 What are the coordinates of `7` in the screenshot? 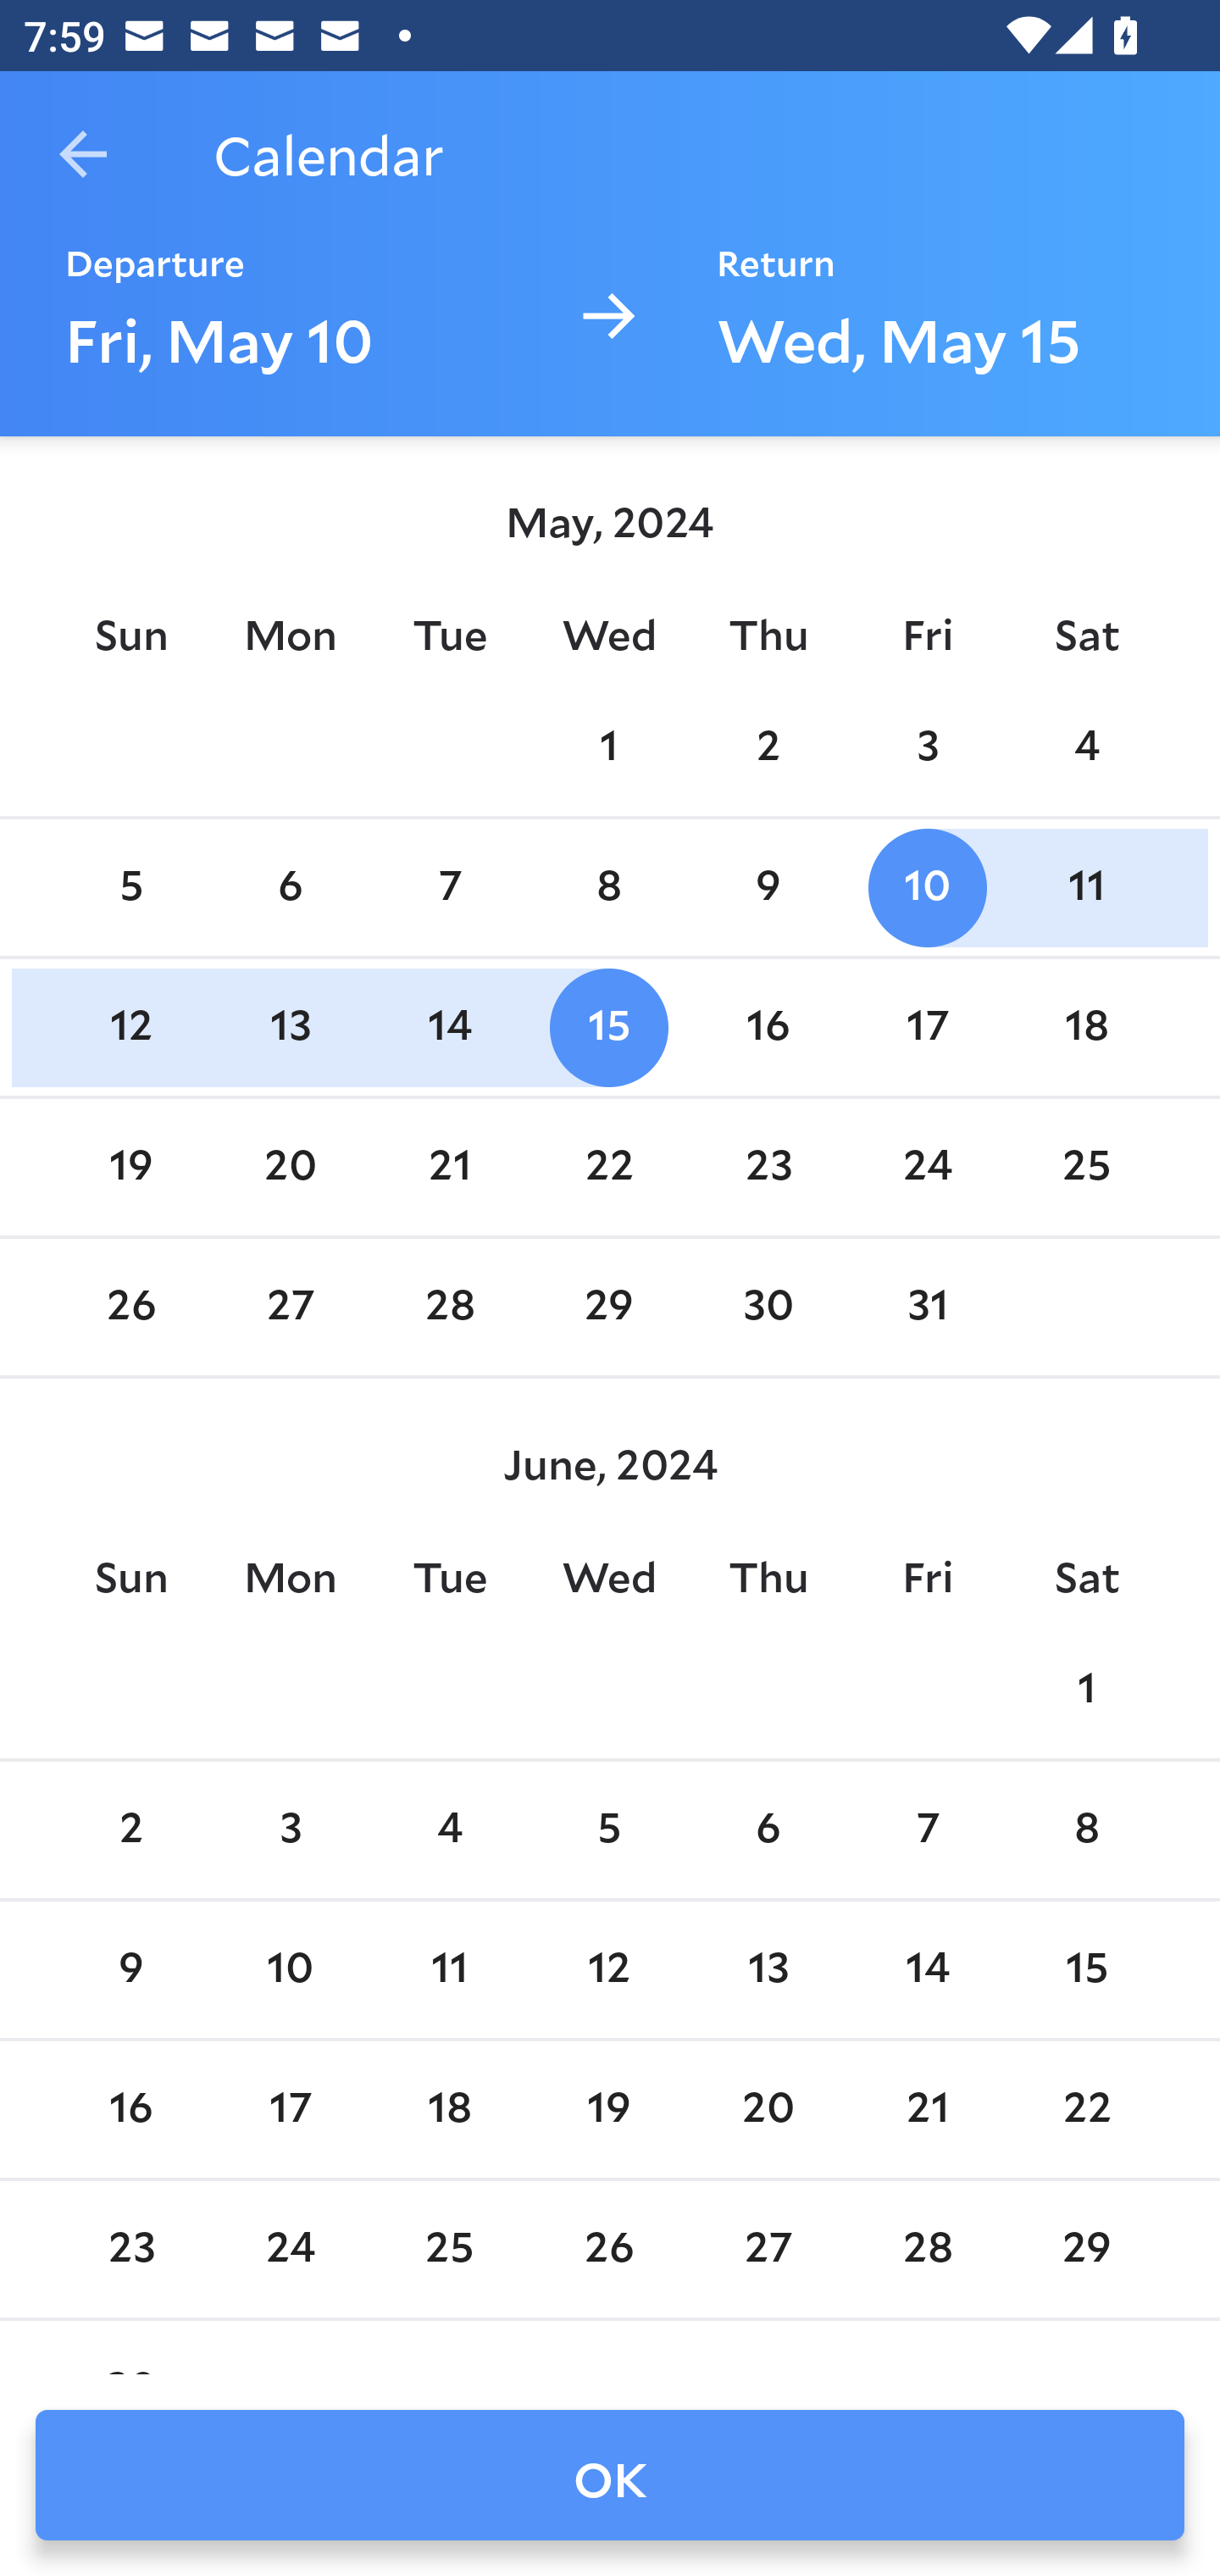 It's located at (449, 888).